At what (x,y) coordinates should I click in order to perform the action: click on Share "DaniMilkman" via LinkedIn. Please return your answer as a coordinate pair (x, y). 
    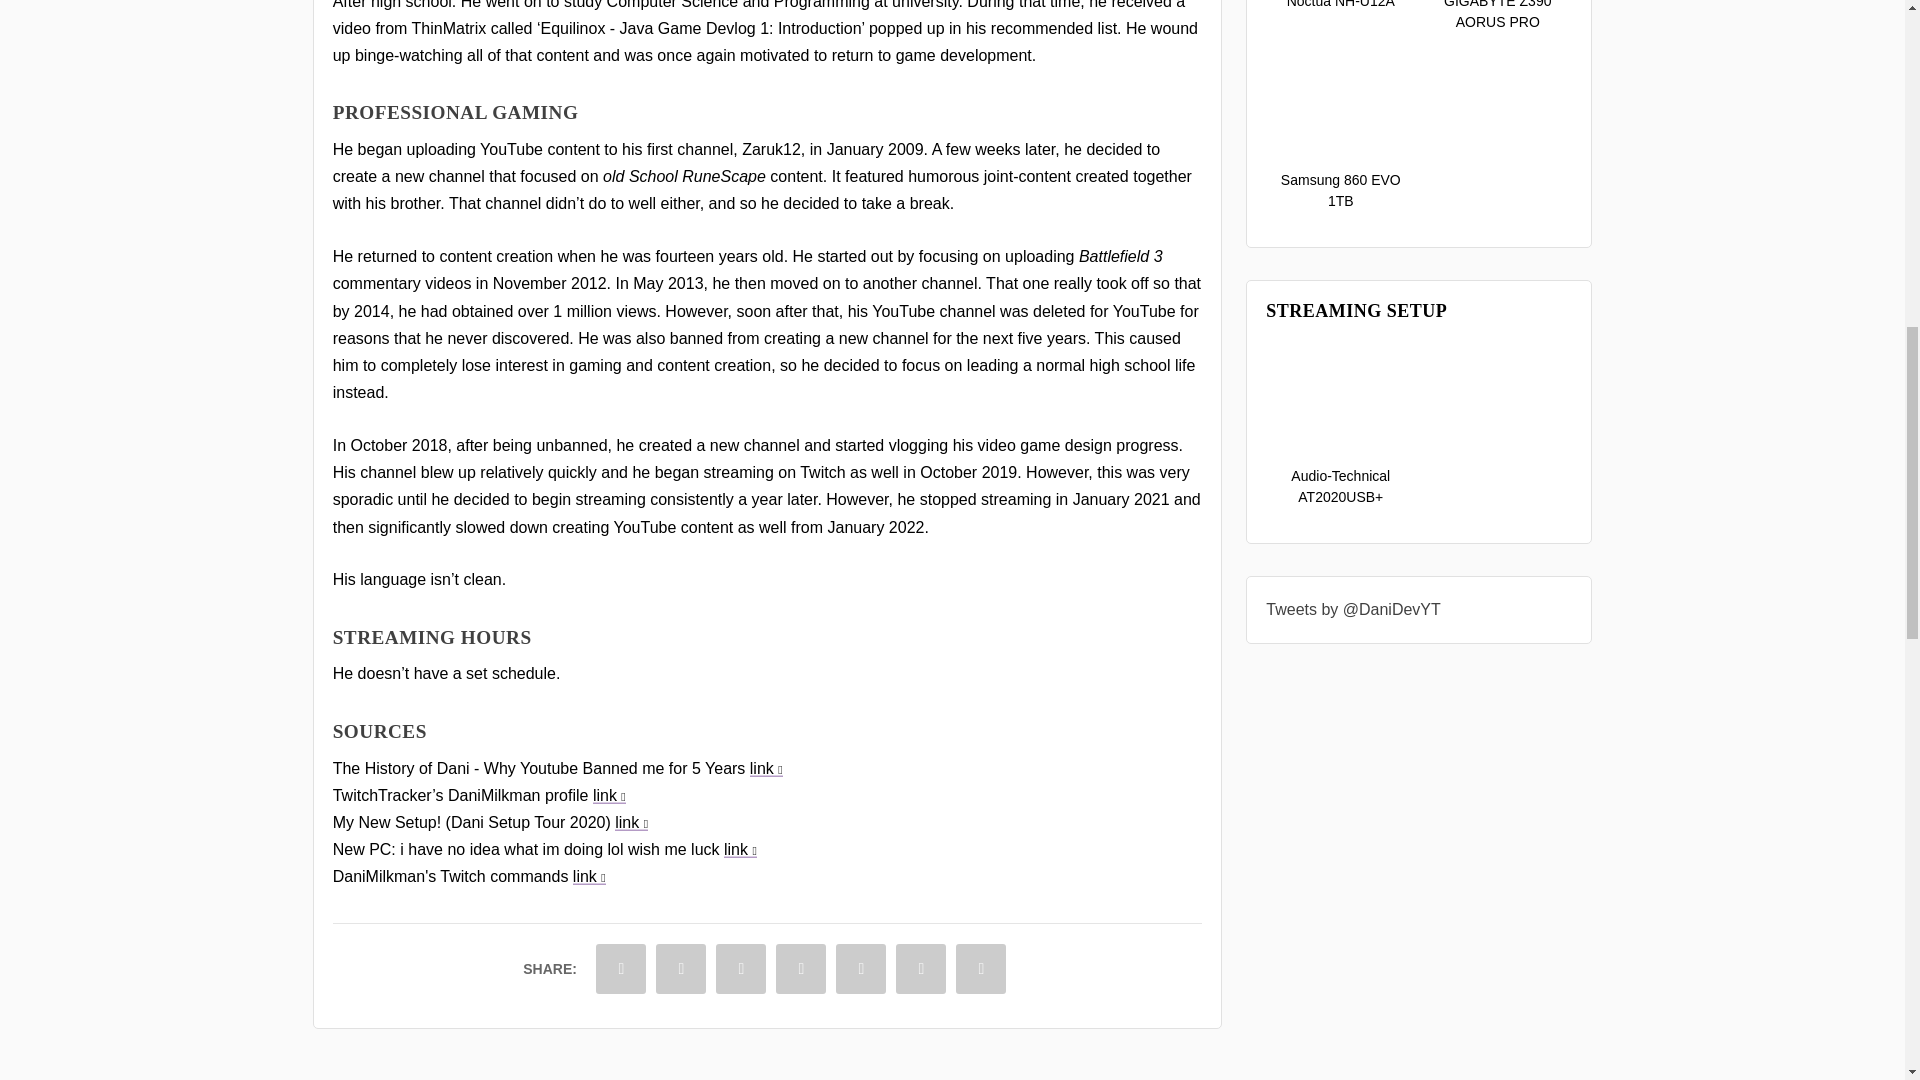
    Looking at the image, I should click on (860, 968).